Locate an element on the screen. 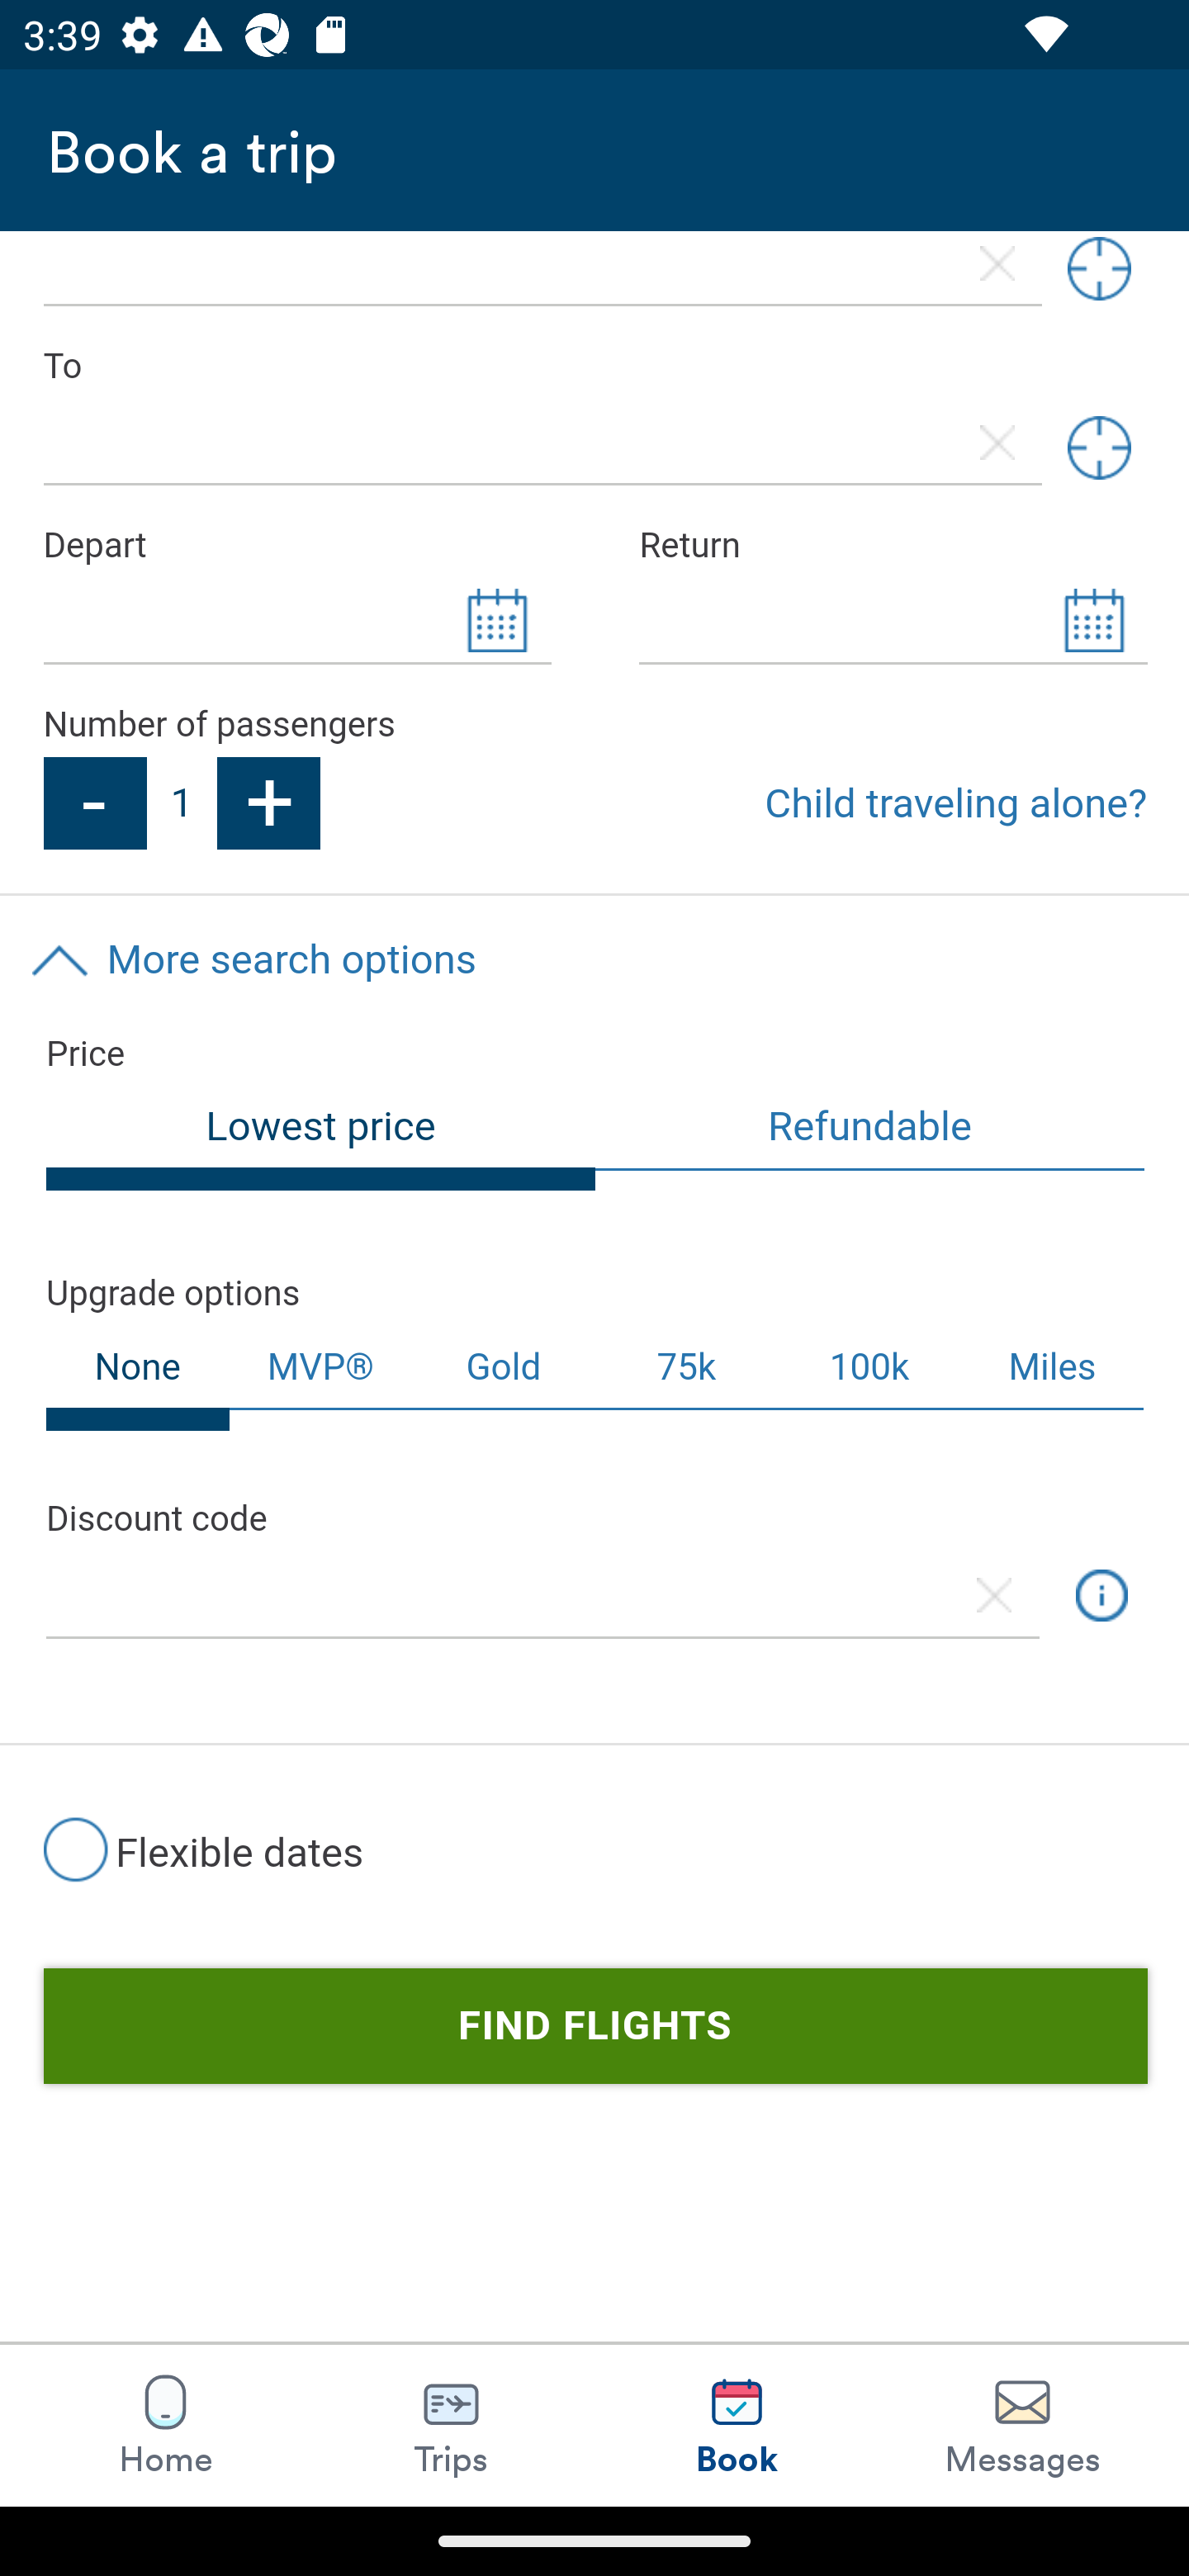 The height and width of the screenshot is (2576, 1189). More search options is located at coordinates (594, 960).